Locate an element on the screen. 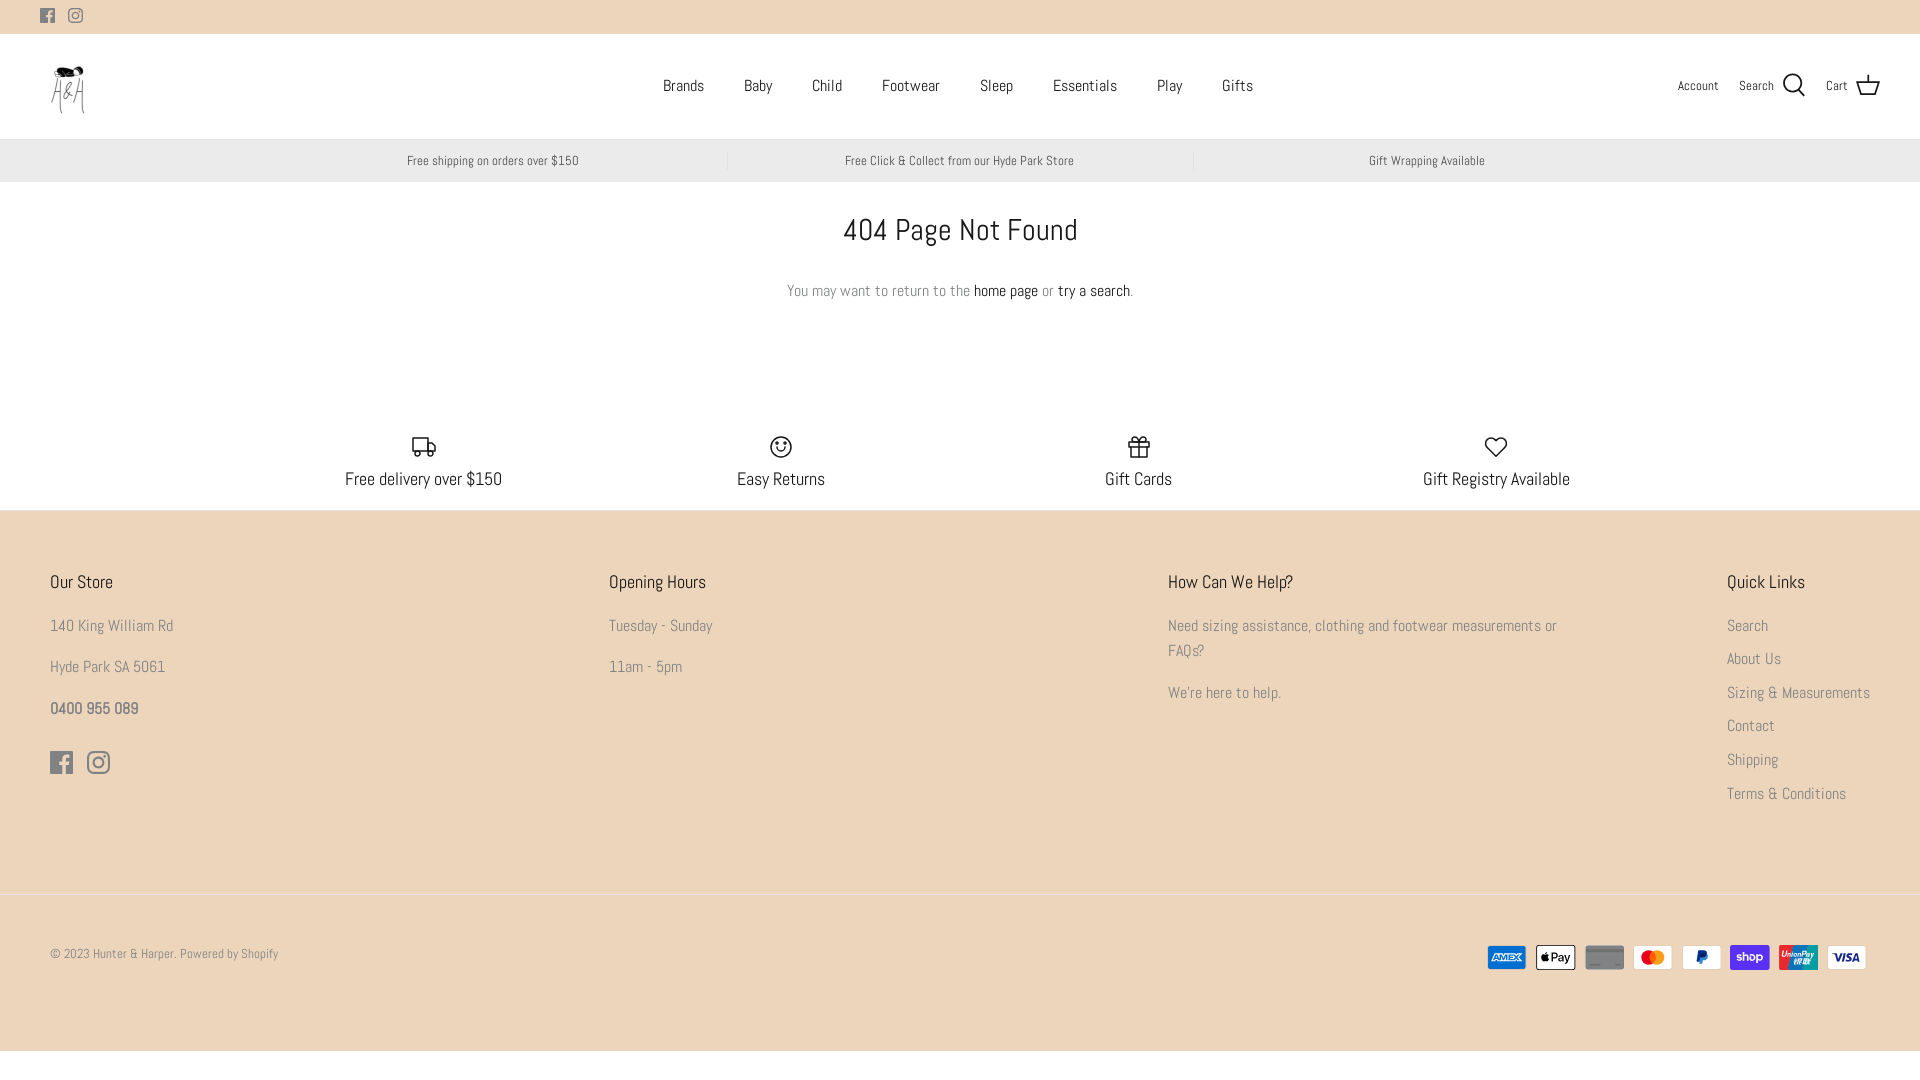  Hunter & Harper is located at coordinates (68, 86).